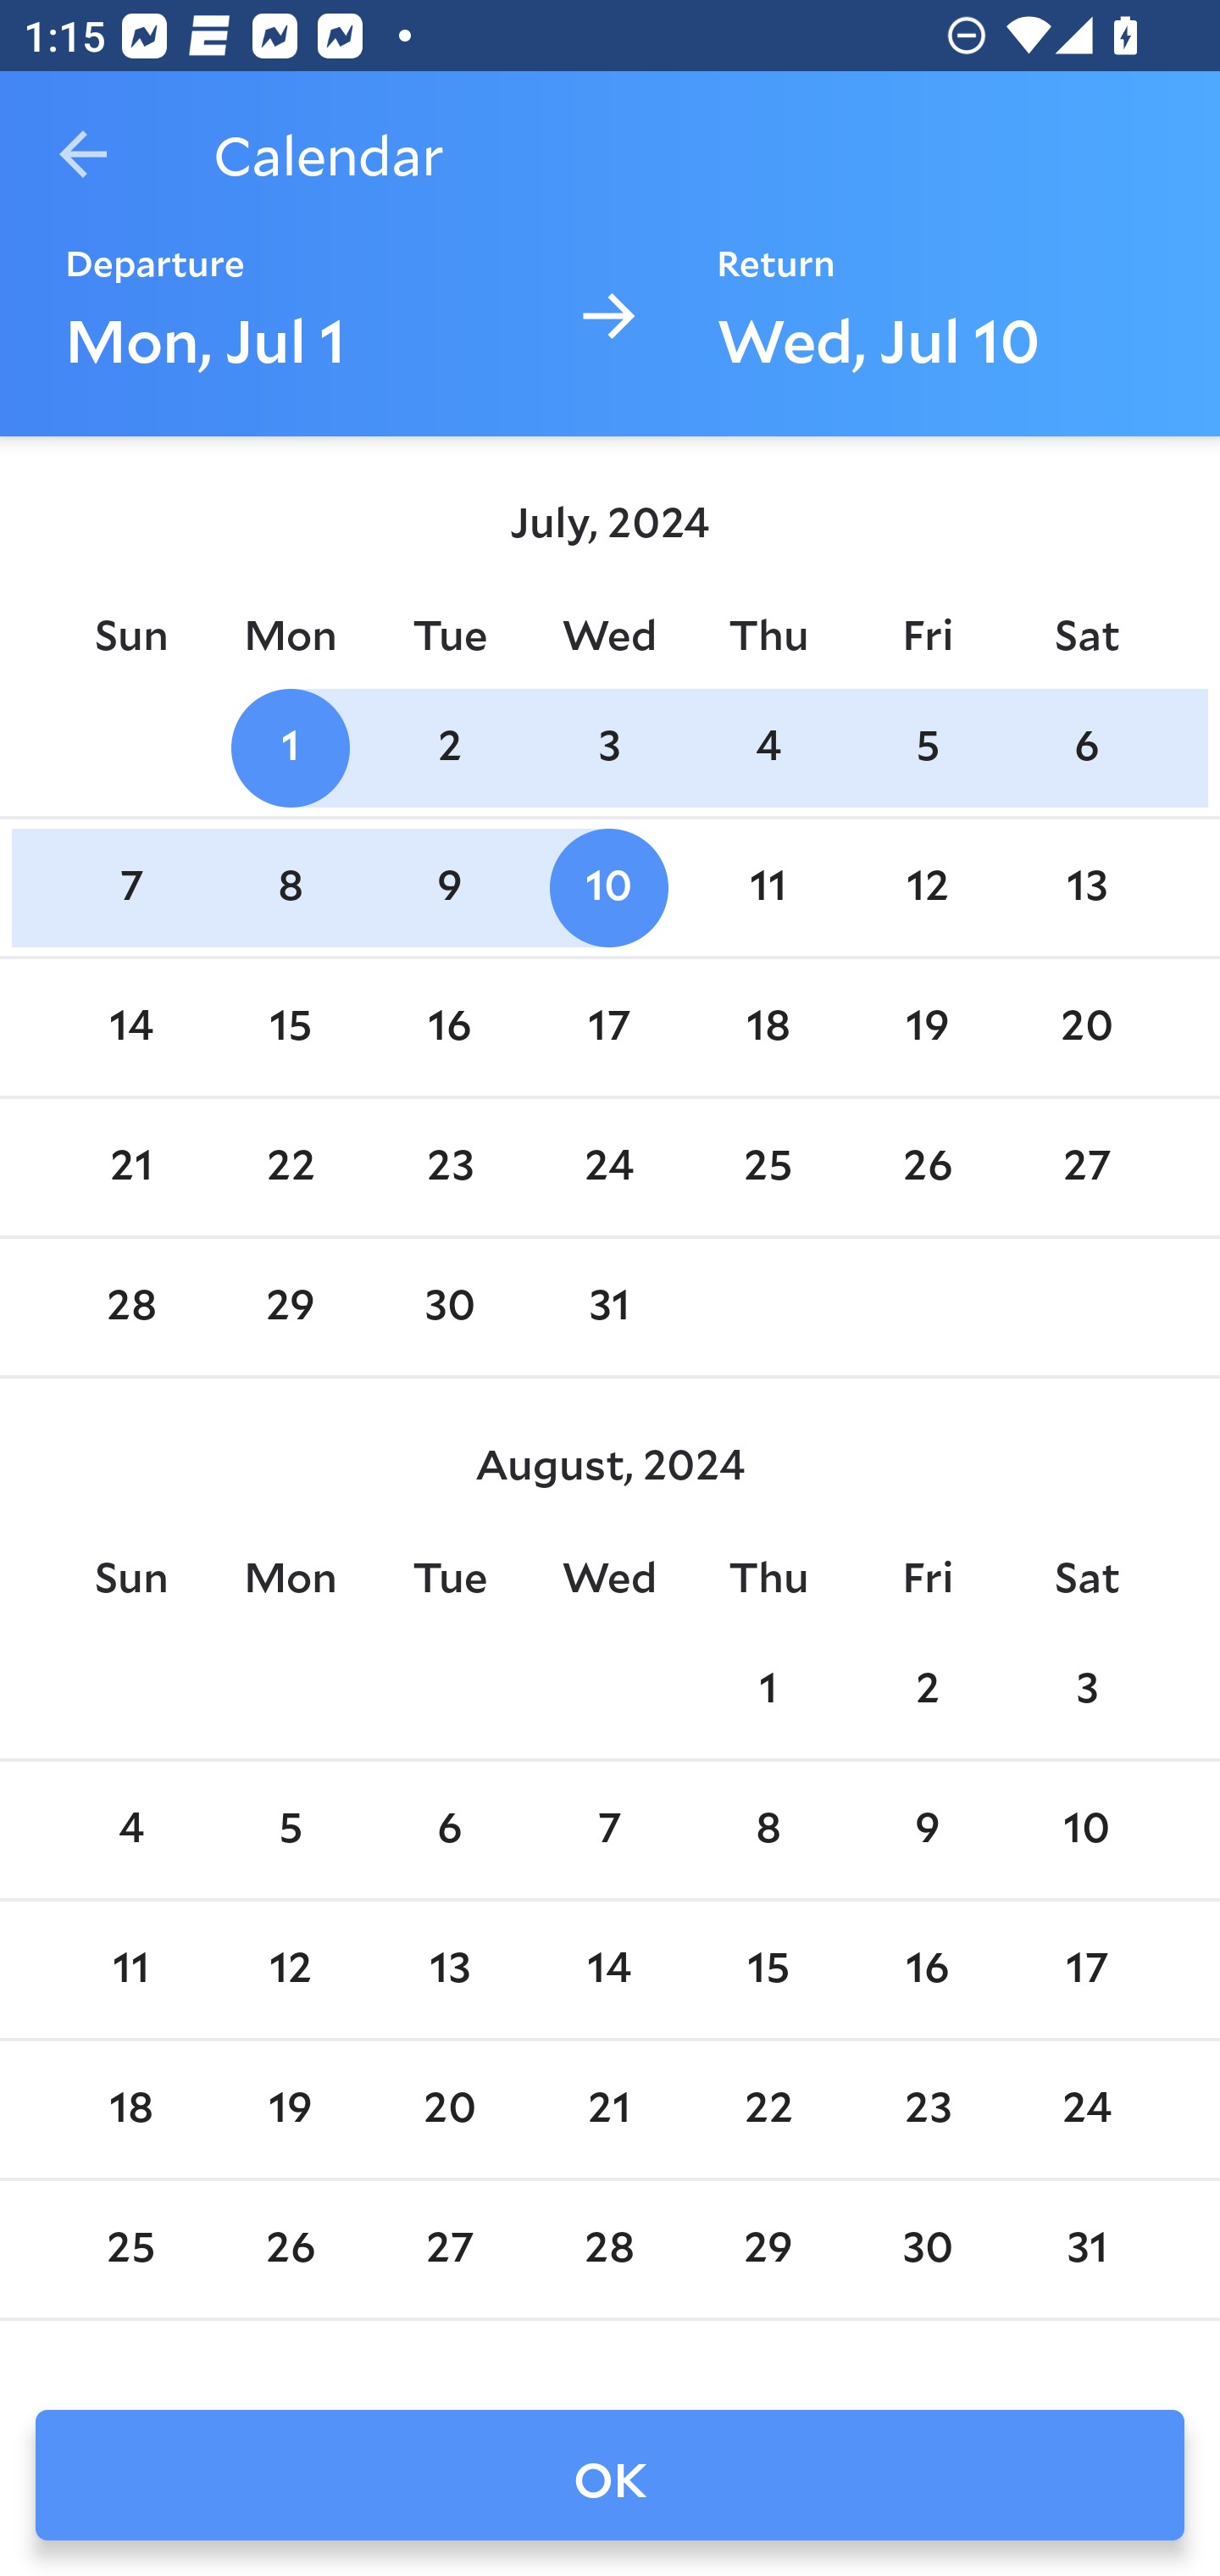 Image resolution: width=1220 pixels, height=2576 pixels. Describe the element at coordinates (768, 888) in the screenshot. I see `11` at that location.